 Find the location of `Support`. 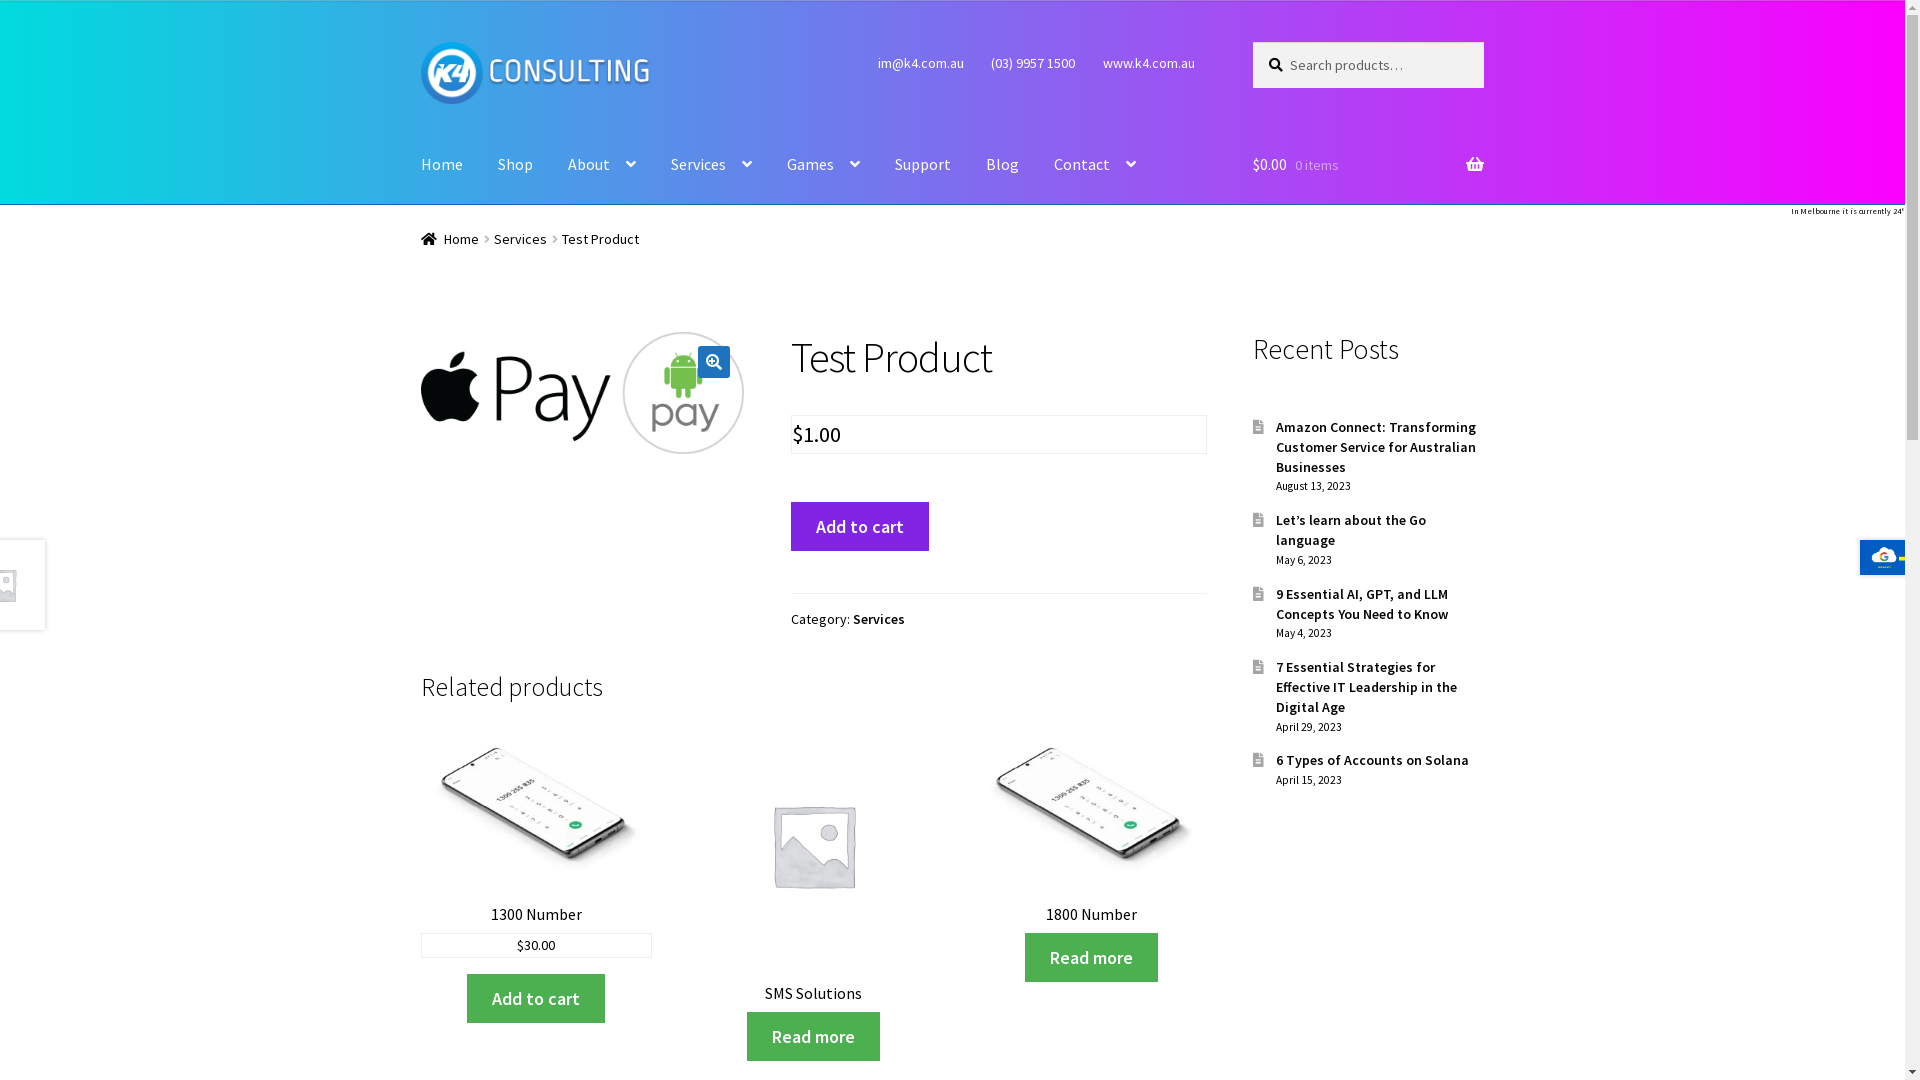

Support is located at coordinates (923, 165).